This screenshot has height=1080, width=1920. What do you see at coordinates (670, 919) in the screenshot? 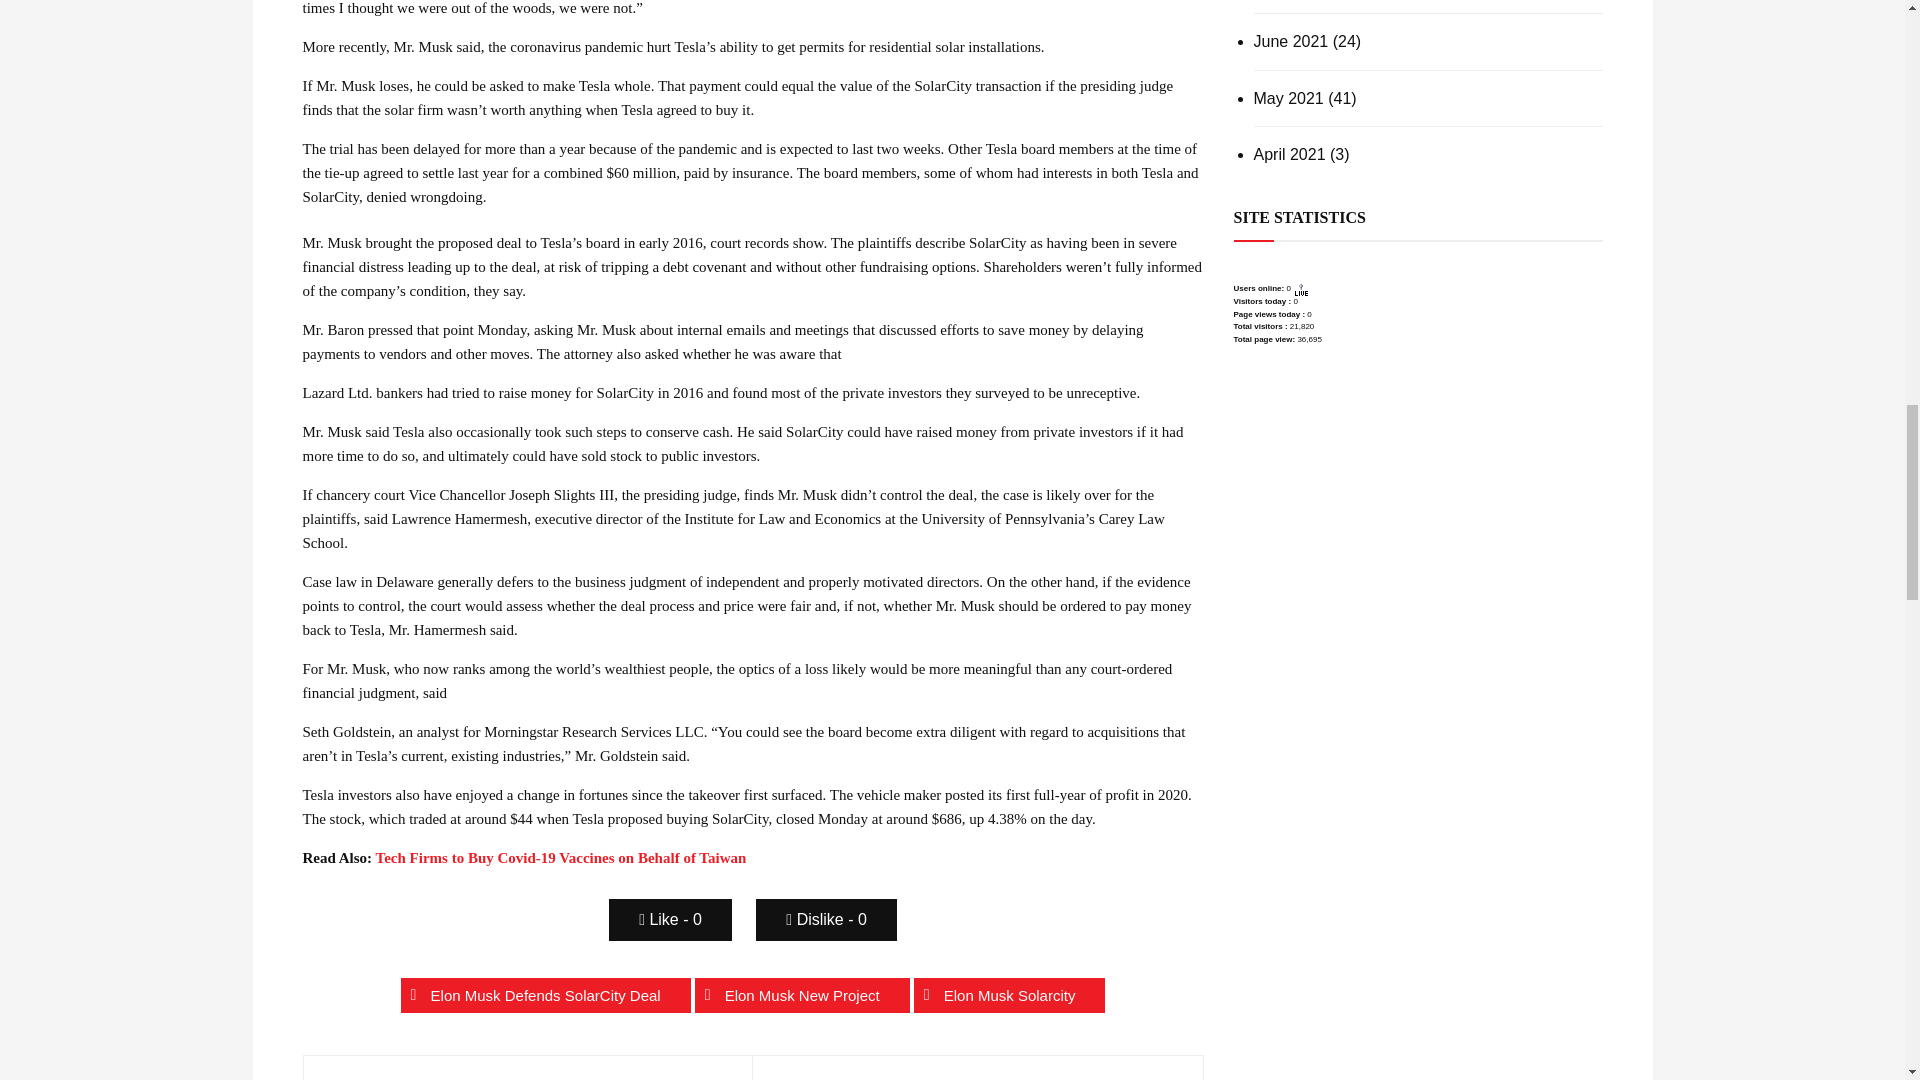
I see `Like - 0` at bounding box center [670, 919].